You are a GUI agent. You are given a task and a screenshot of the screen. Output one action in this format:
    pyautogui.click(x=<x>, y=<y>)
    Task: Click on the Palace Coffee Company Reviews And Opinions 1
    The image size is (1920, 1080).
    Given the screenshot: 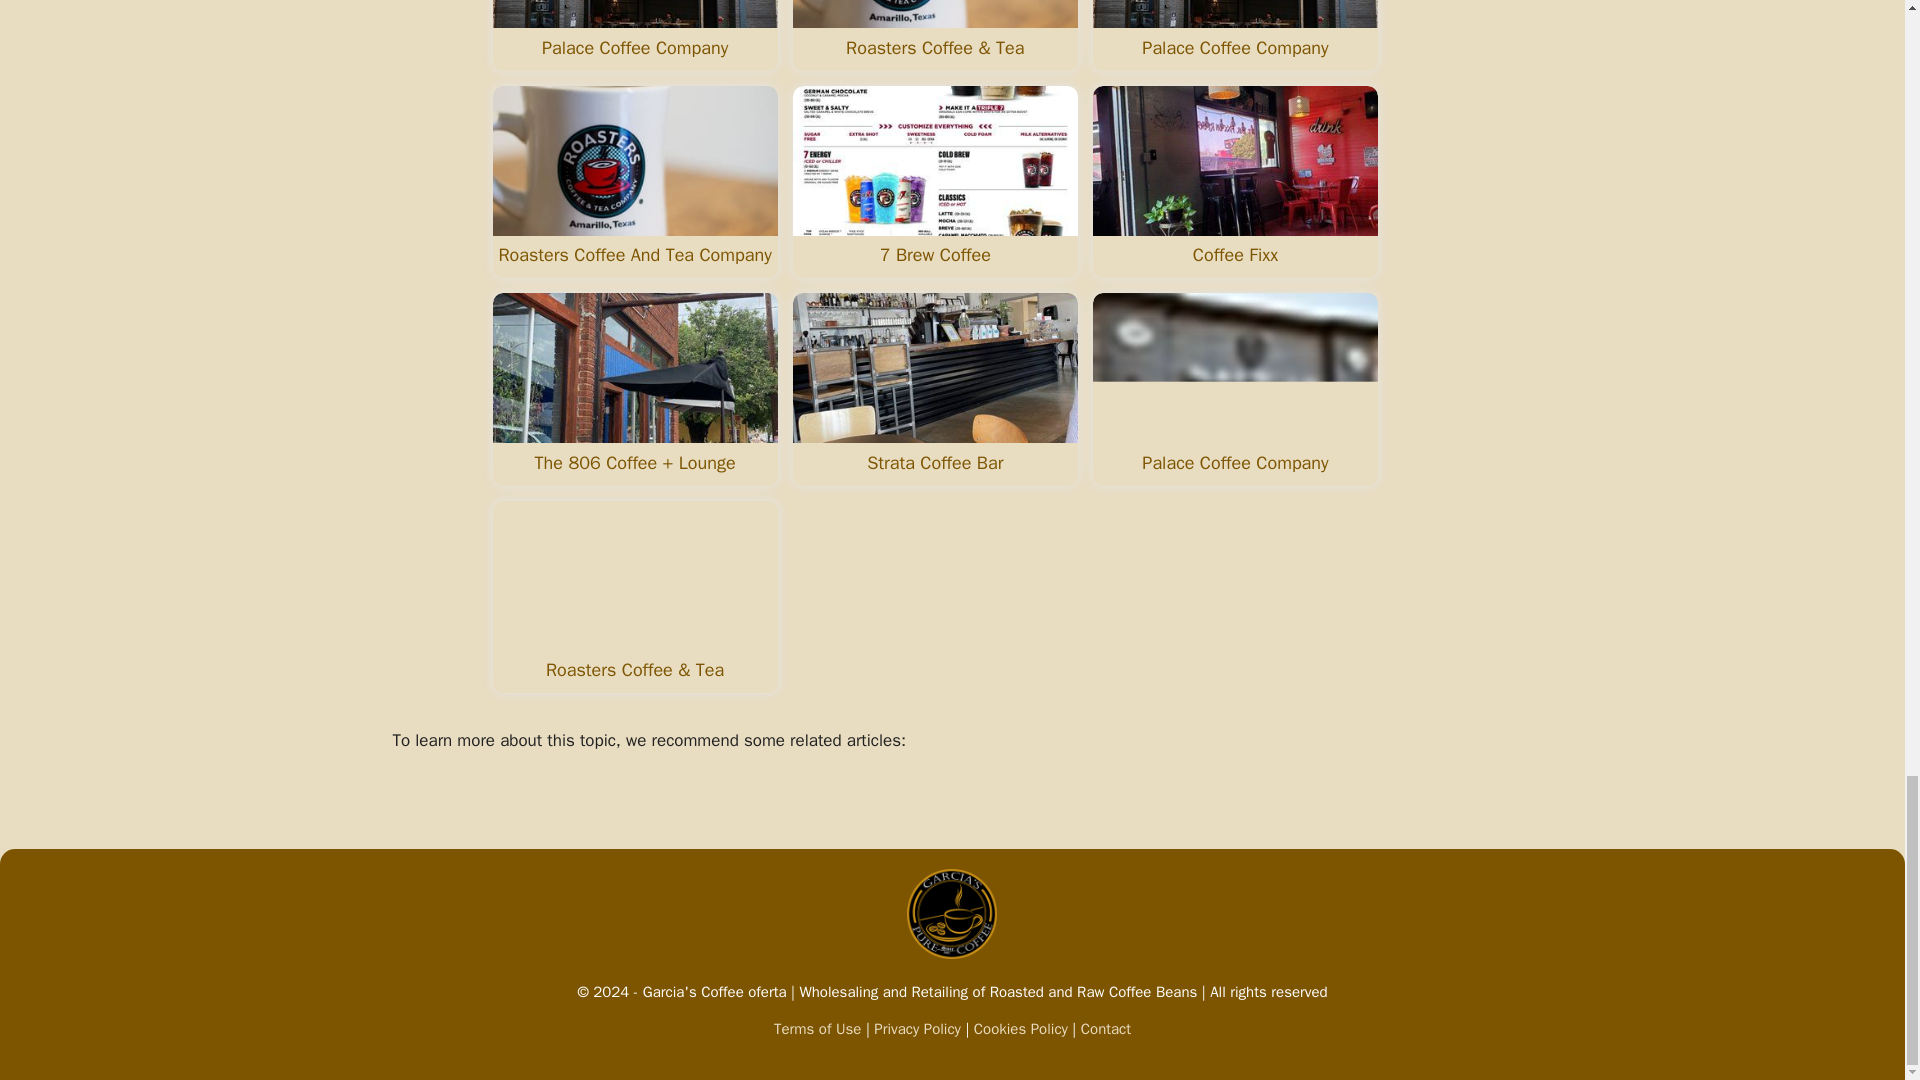 What is the action you would take?
    pyautogui.click(x=634, y=14)
    